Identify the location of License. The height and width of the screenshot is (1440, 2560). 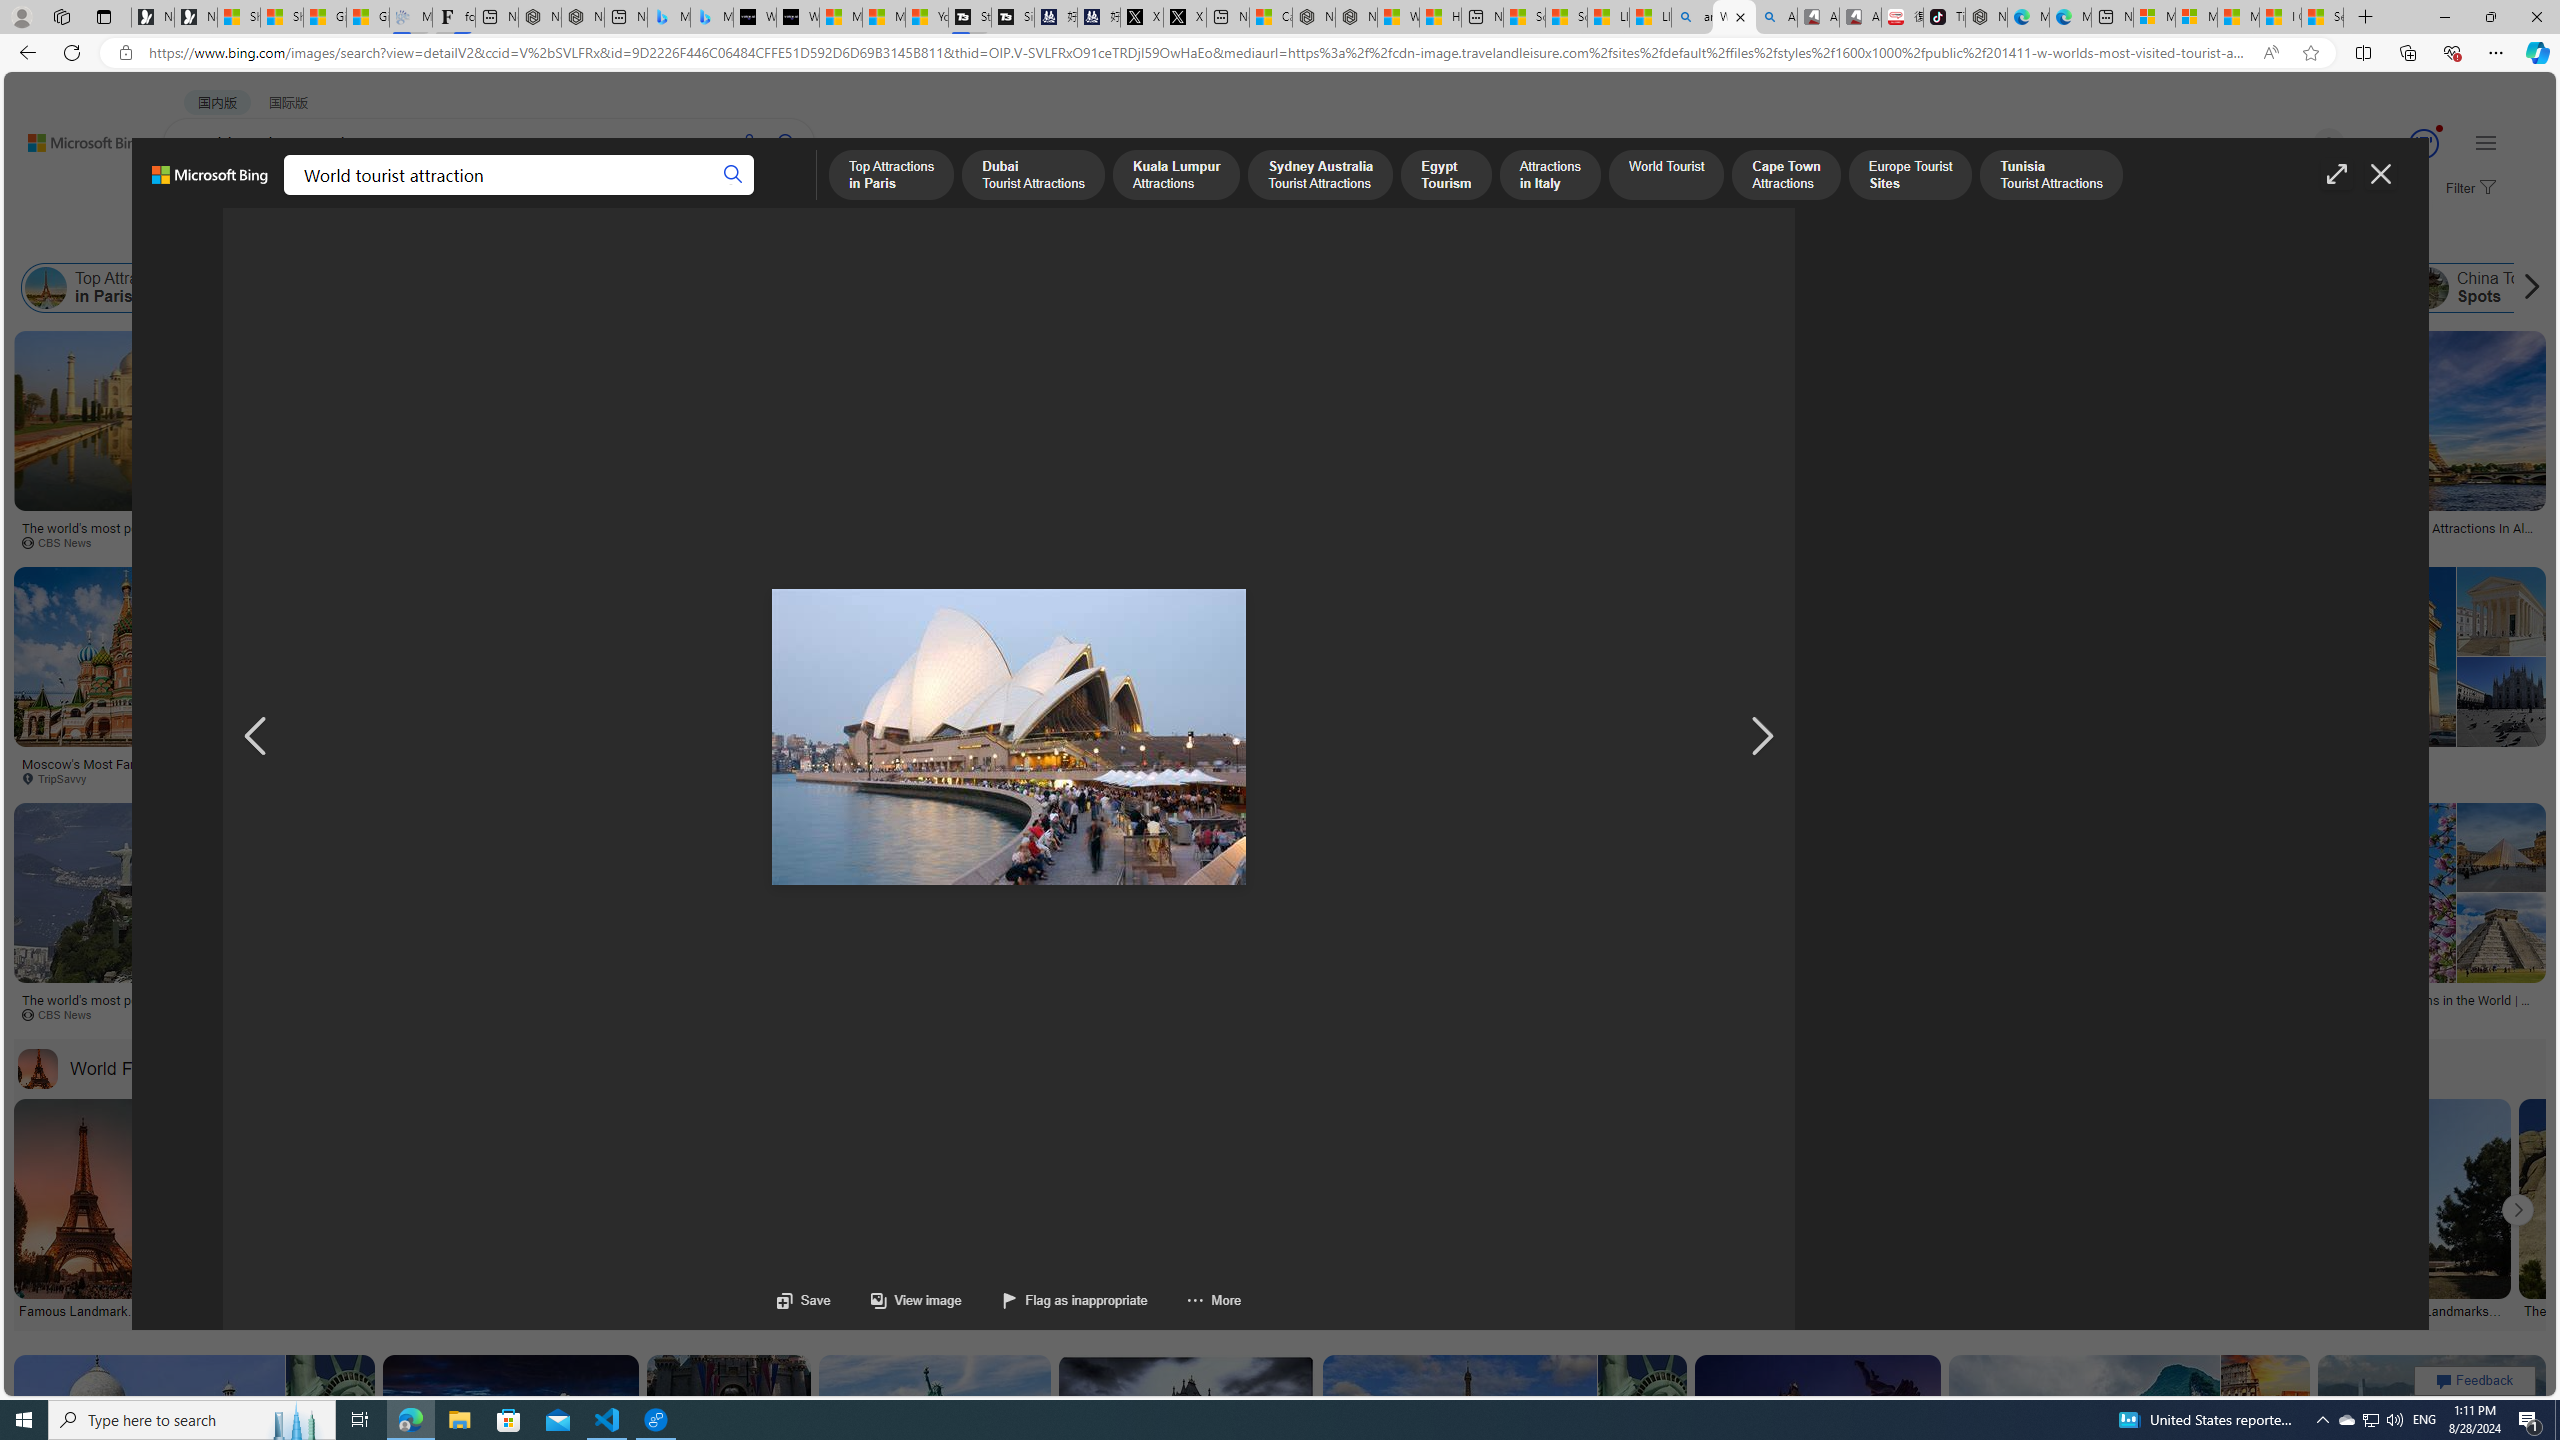
(664, 238).